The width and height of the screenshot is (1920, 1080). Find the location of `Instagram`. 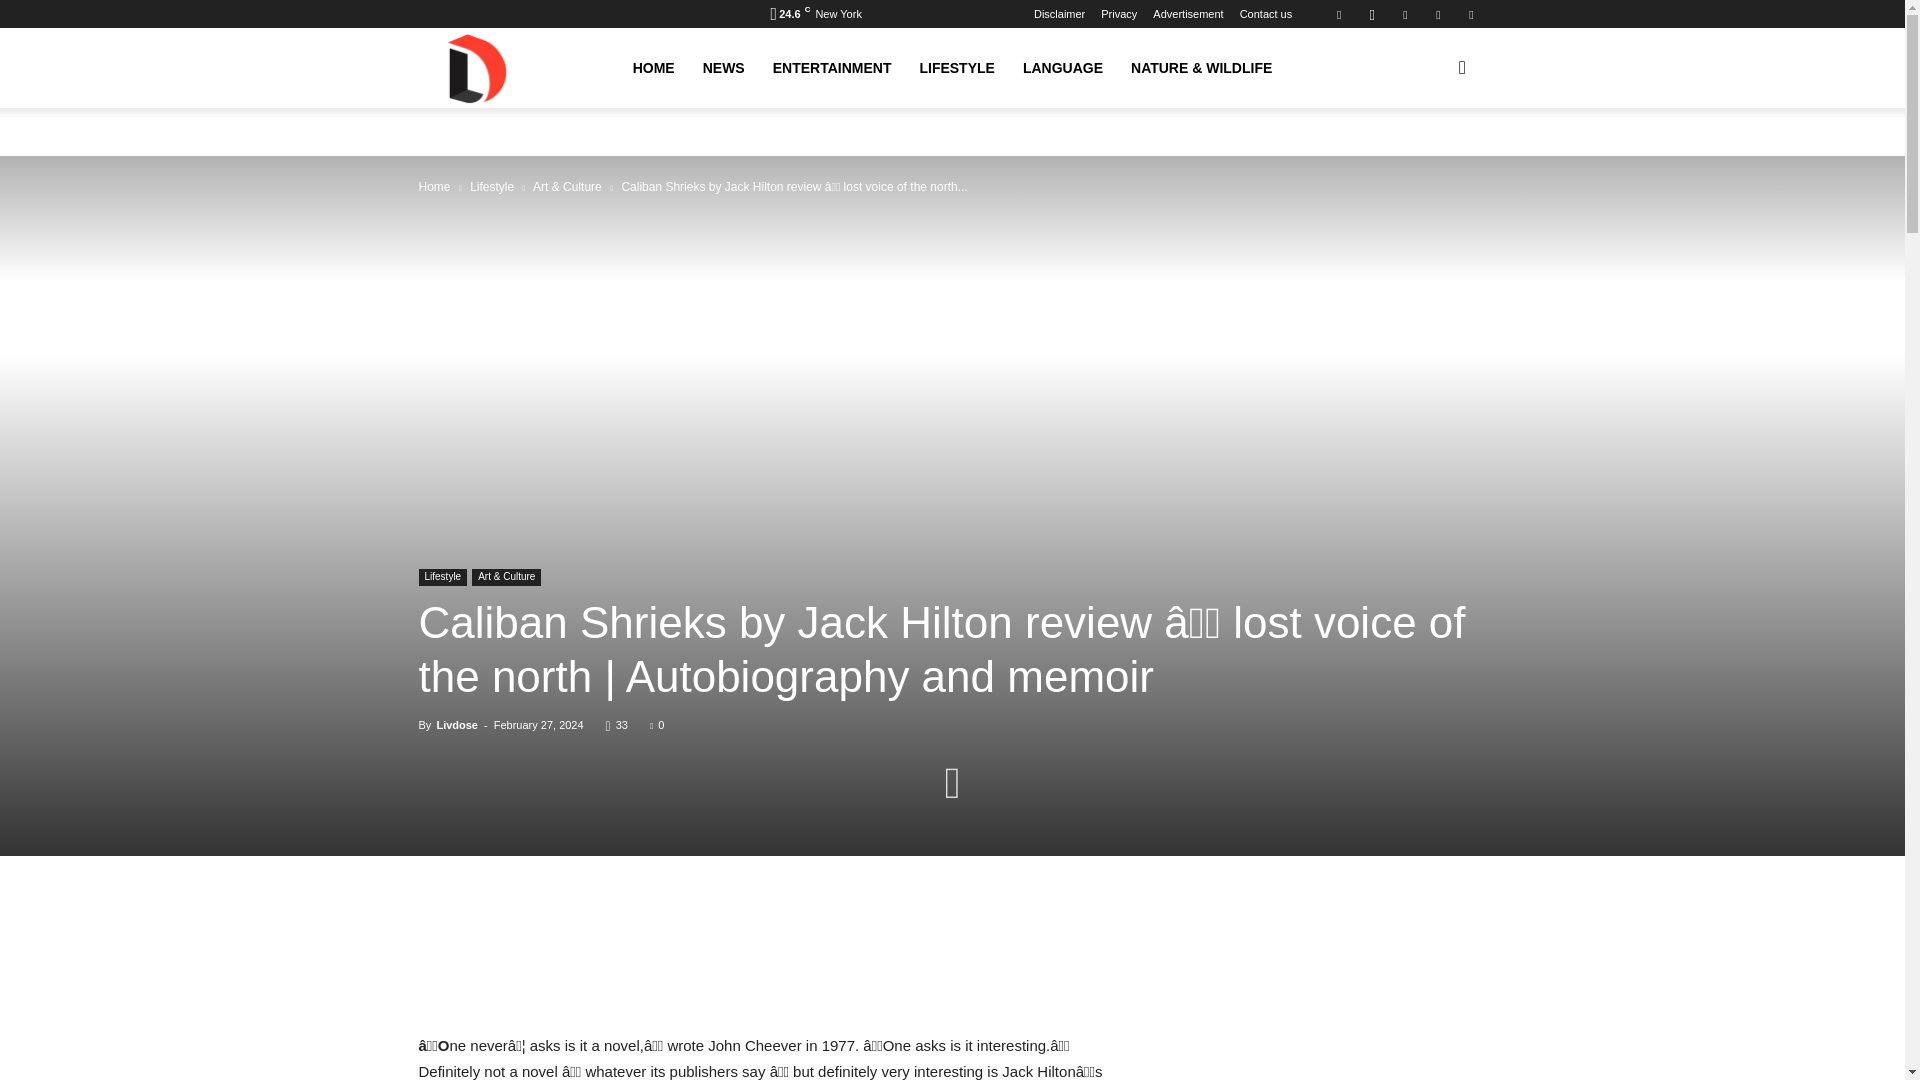

Instagram is located at coordinates (1372, 14).